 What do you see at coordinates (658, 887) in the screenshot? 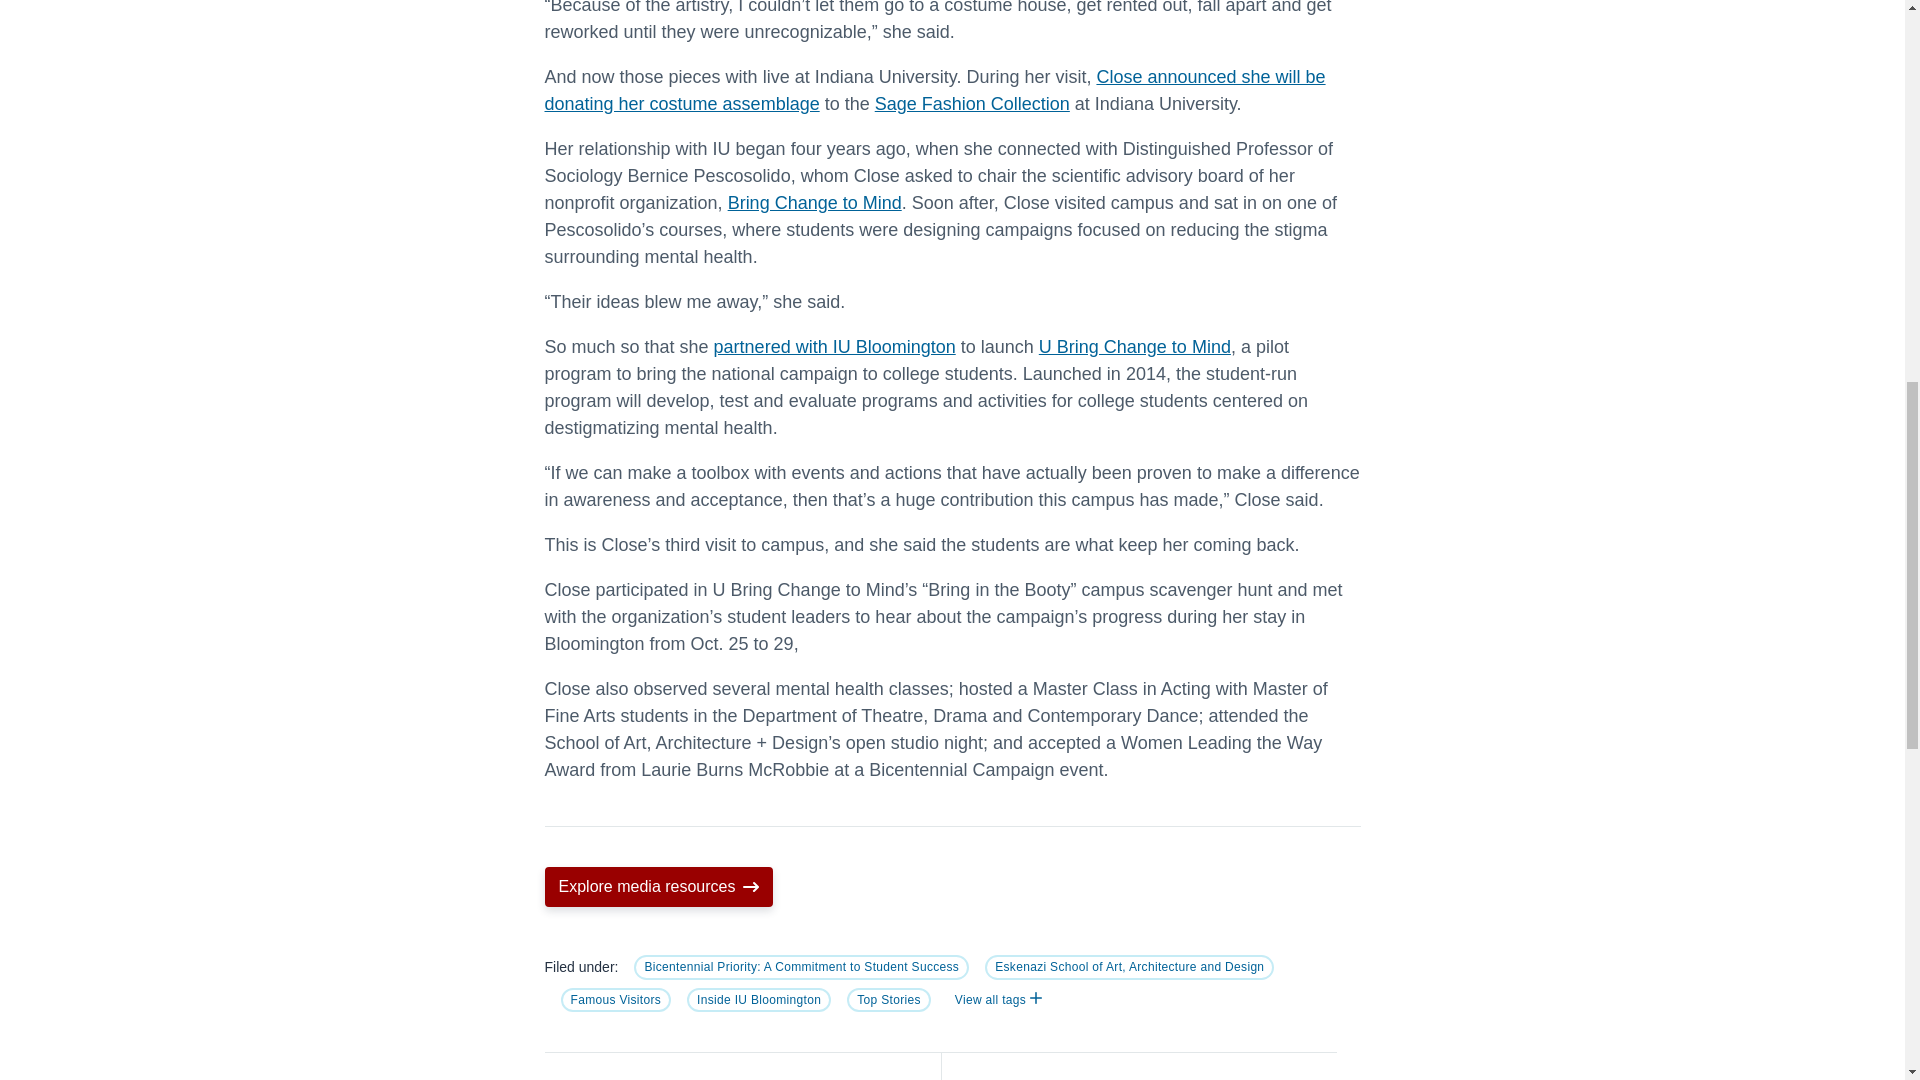
I see `Explore media resources` at bounding box center [658, 887].